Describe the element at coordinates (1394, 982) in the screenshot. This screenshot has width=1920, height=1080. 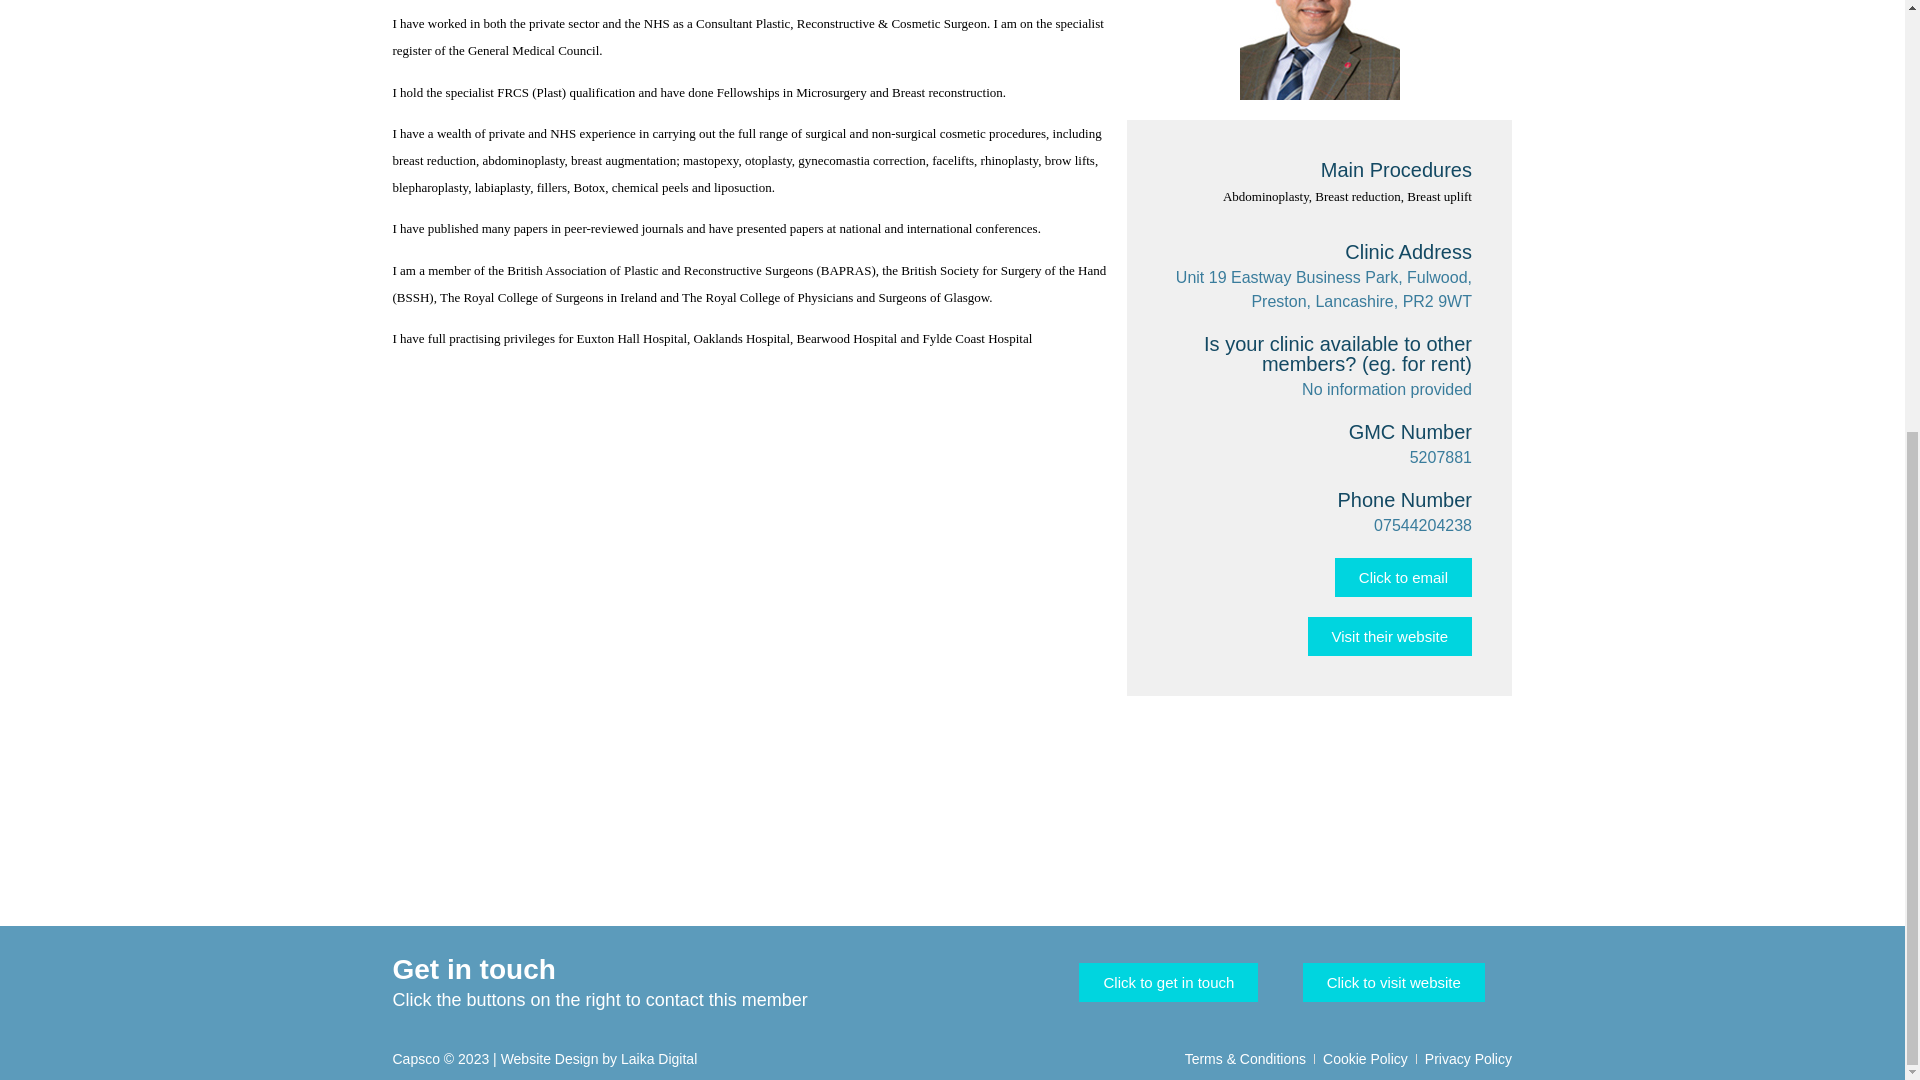
I see `Click to visit website` at that location.